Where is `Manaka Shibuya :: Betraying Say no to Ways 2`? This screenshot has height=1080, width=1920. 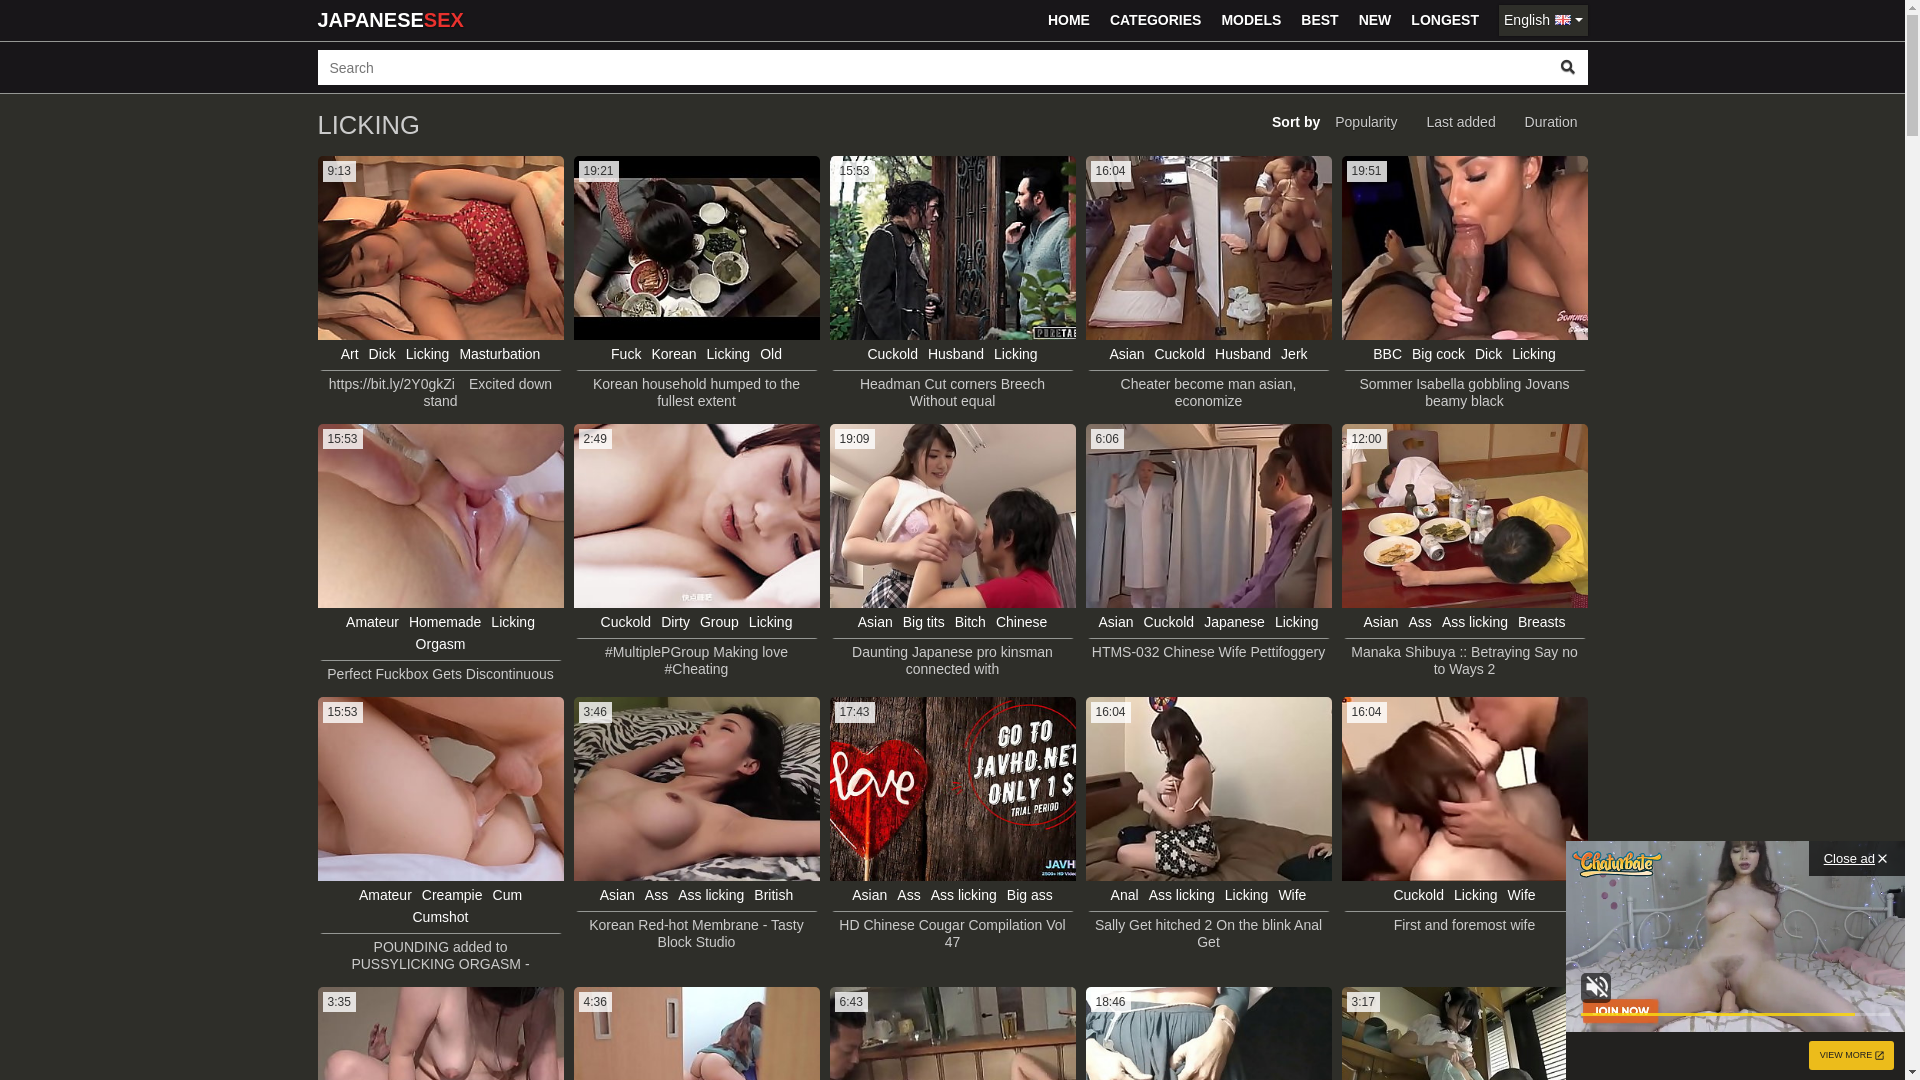
Manaka Shibuya :: Betraying Say no to Ways 2 is located at coordinates (1464, 661).